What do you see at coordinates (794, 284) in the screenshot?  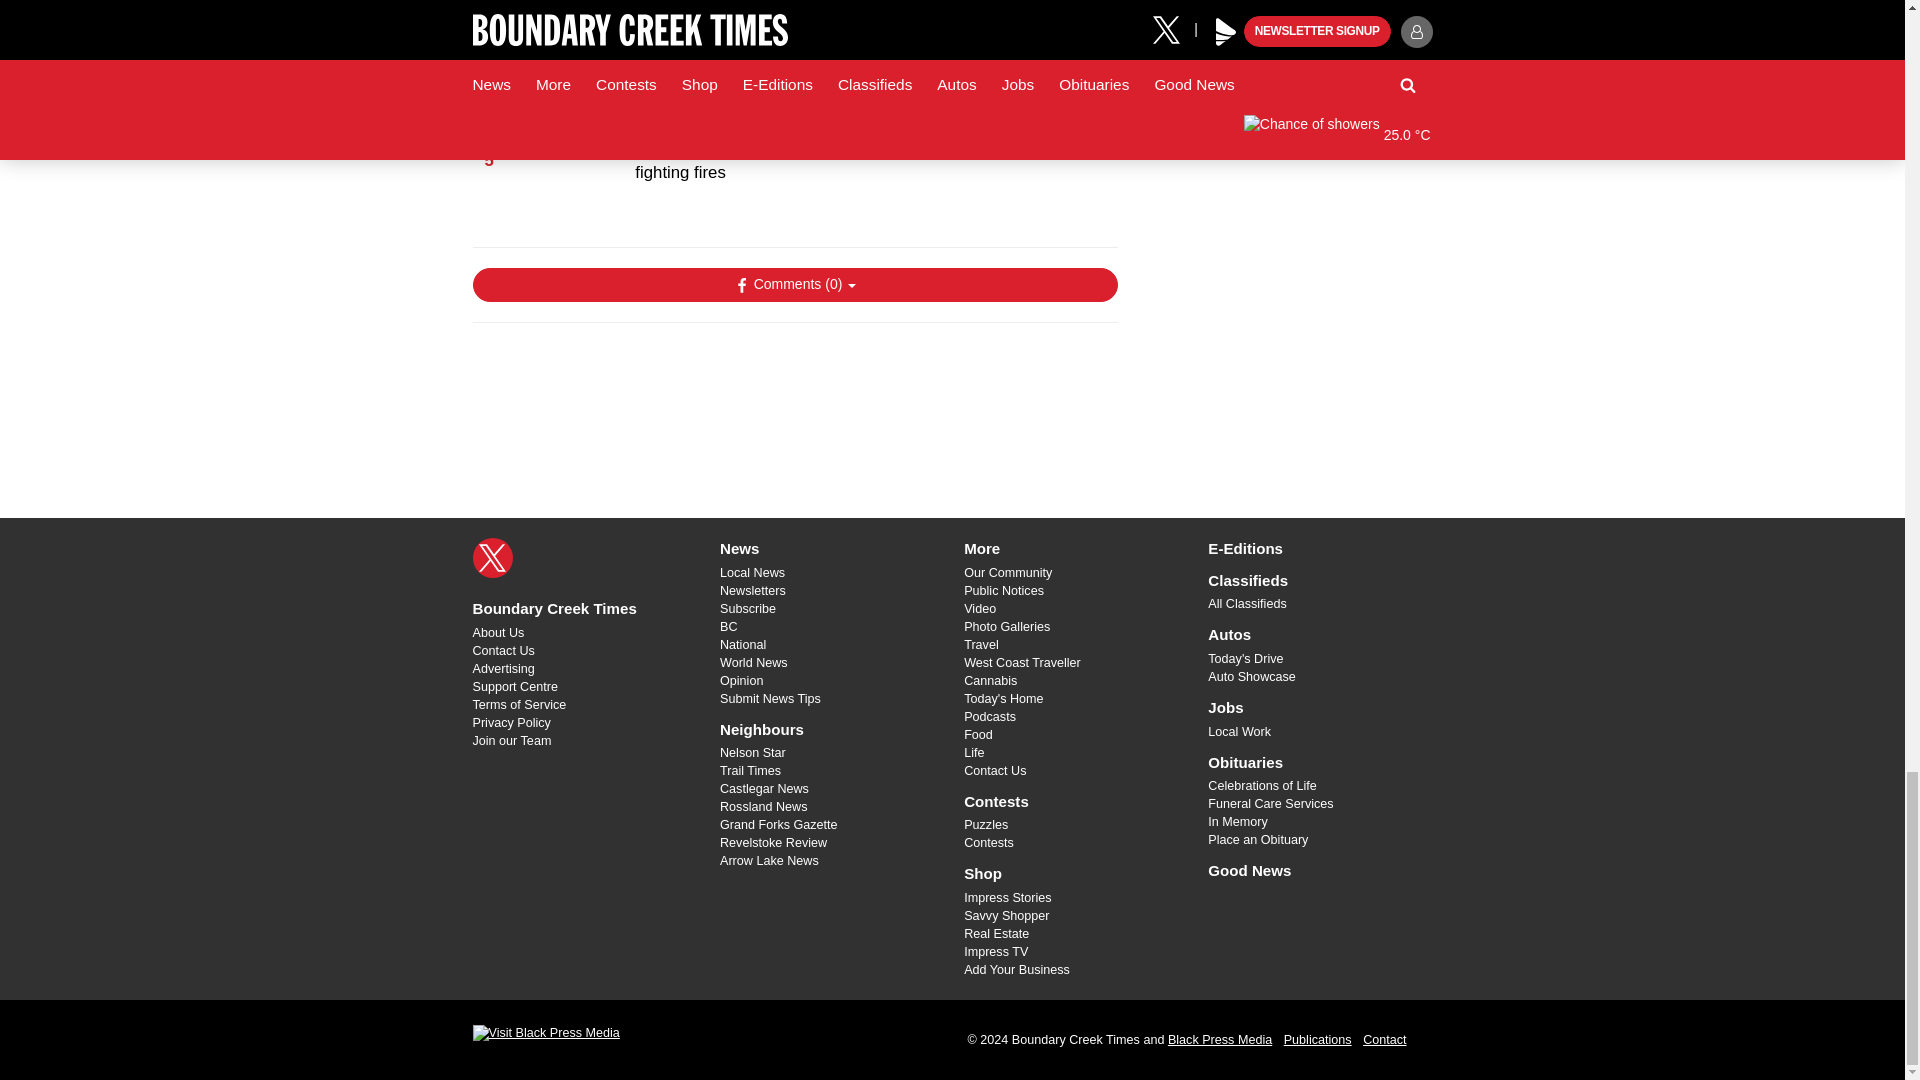 I see `Show Comments` at bounding box center [794, 284].